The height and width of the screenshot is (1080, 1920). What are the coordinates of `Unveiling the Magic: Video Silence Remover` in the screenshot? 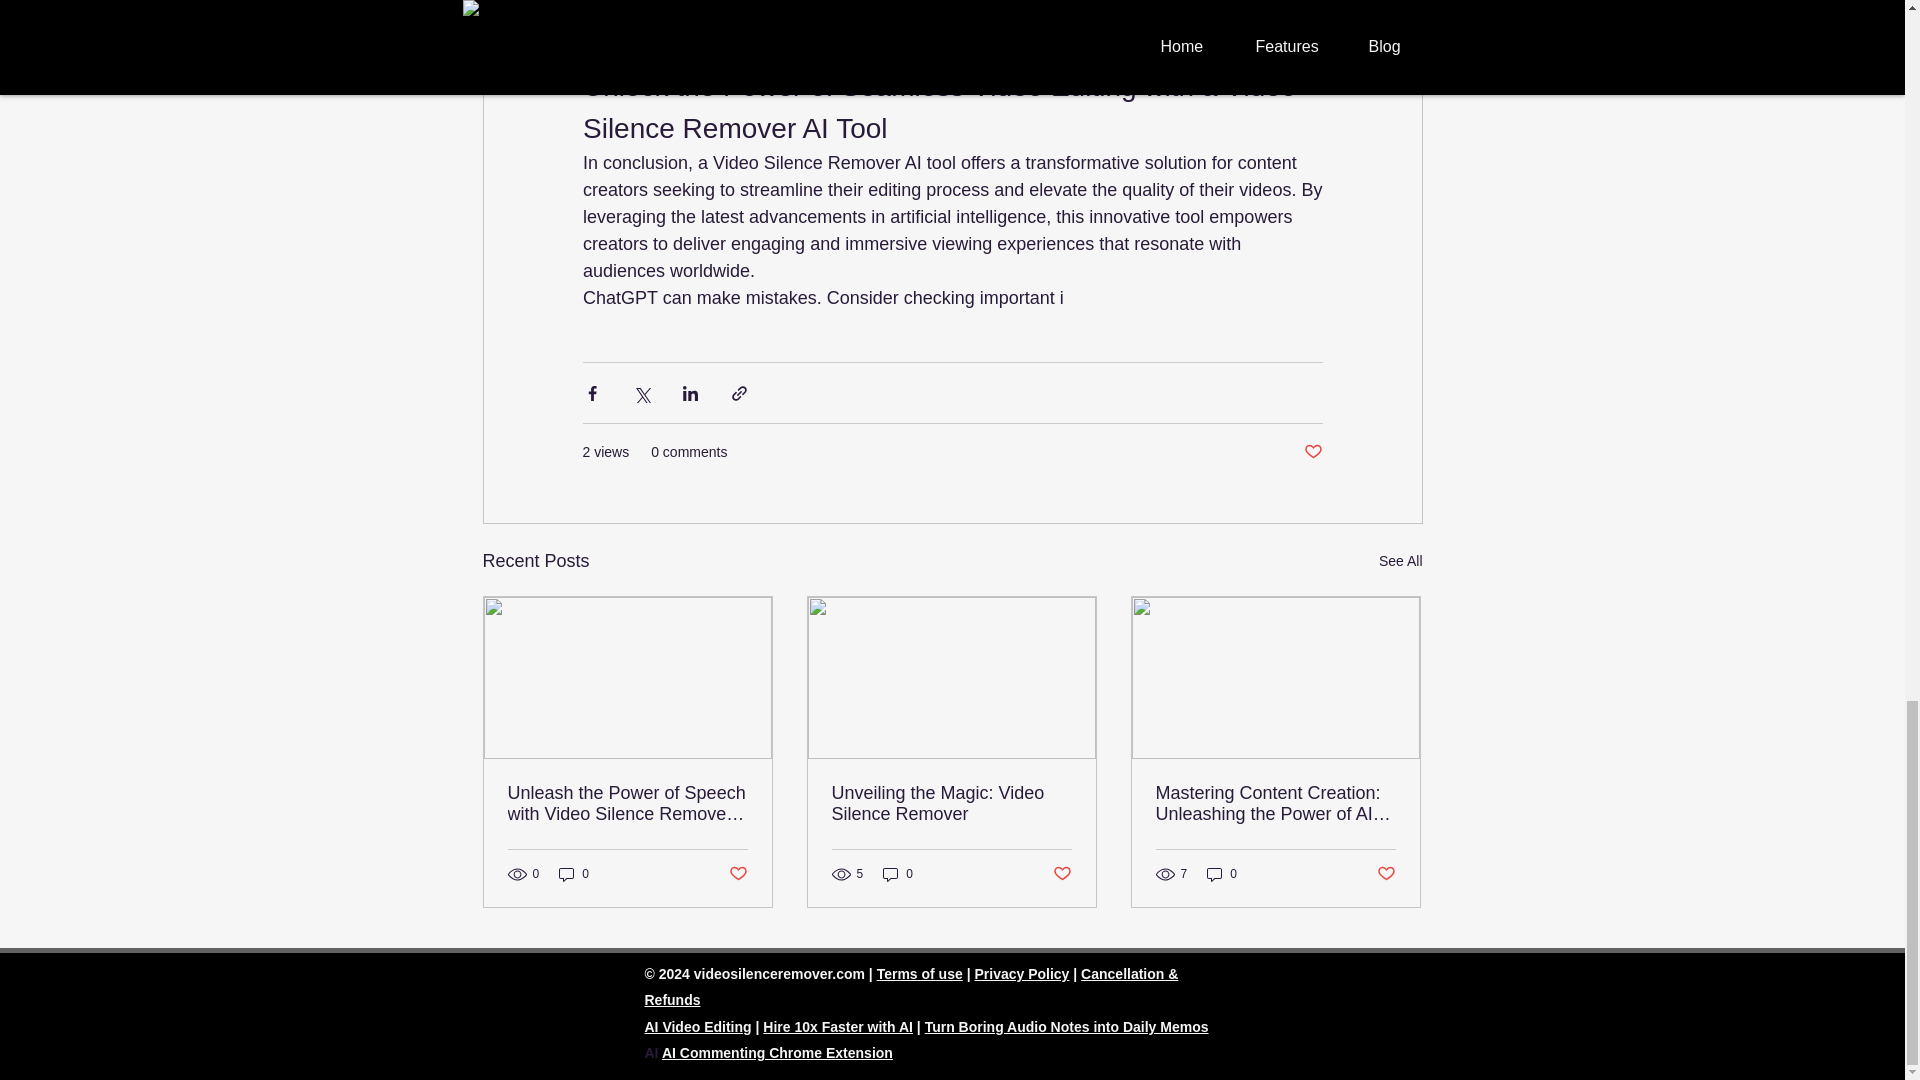 It's located at (951, 804).